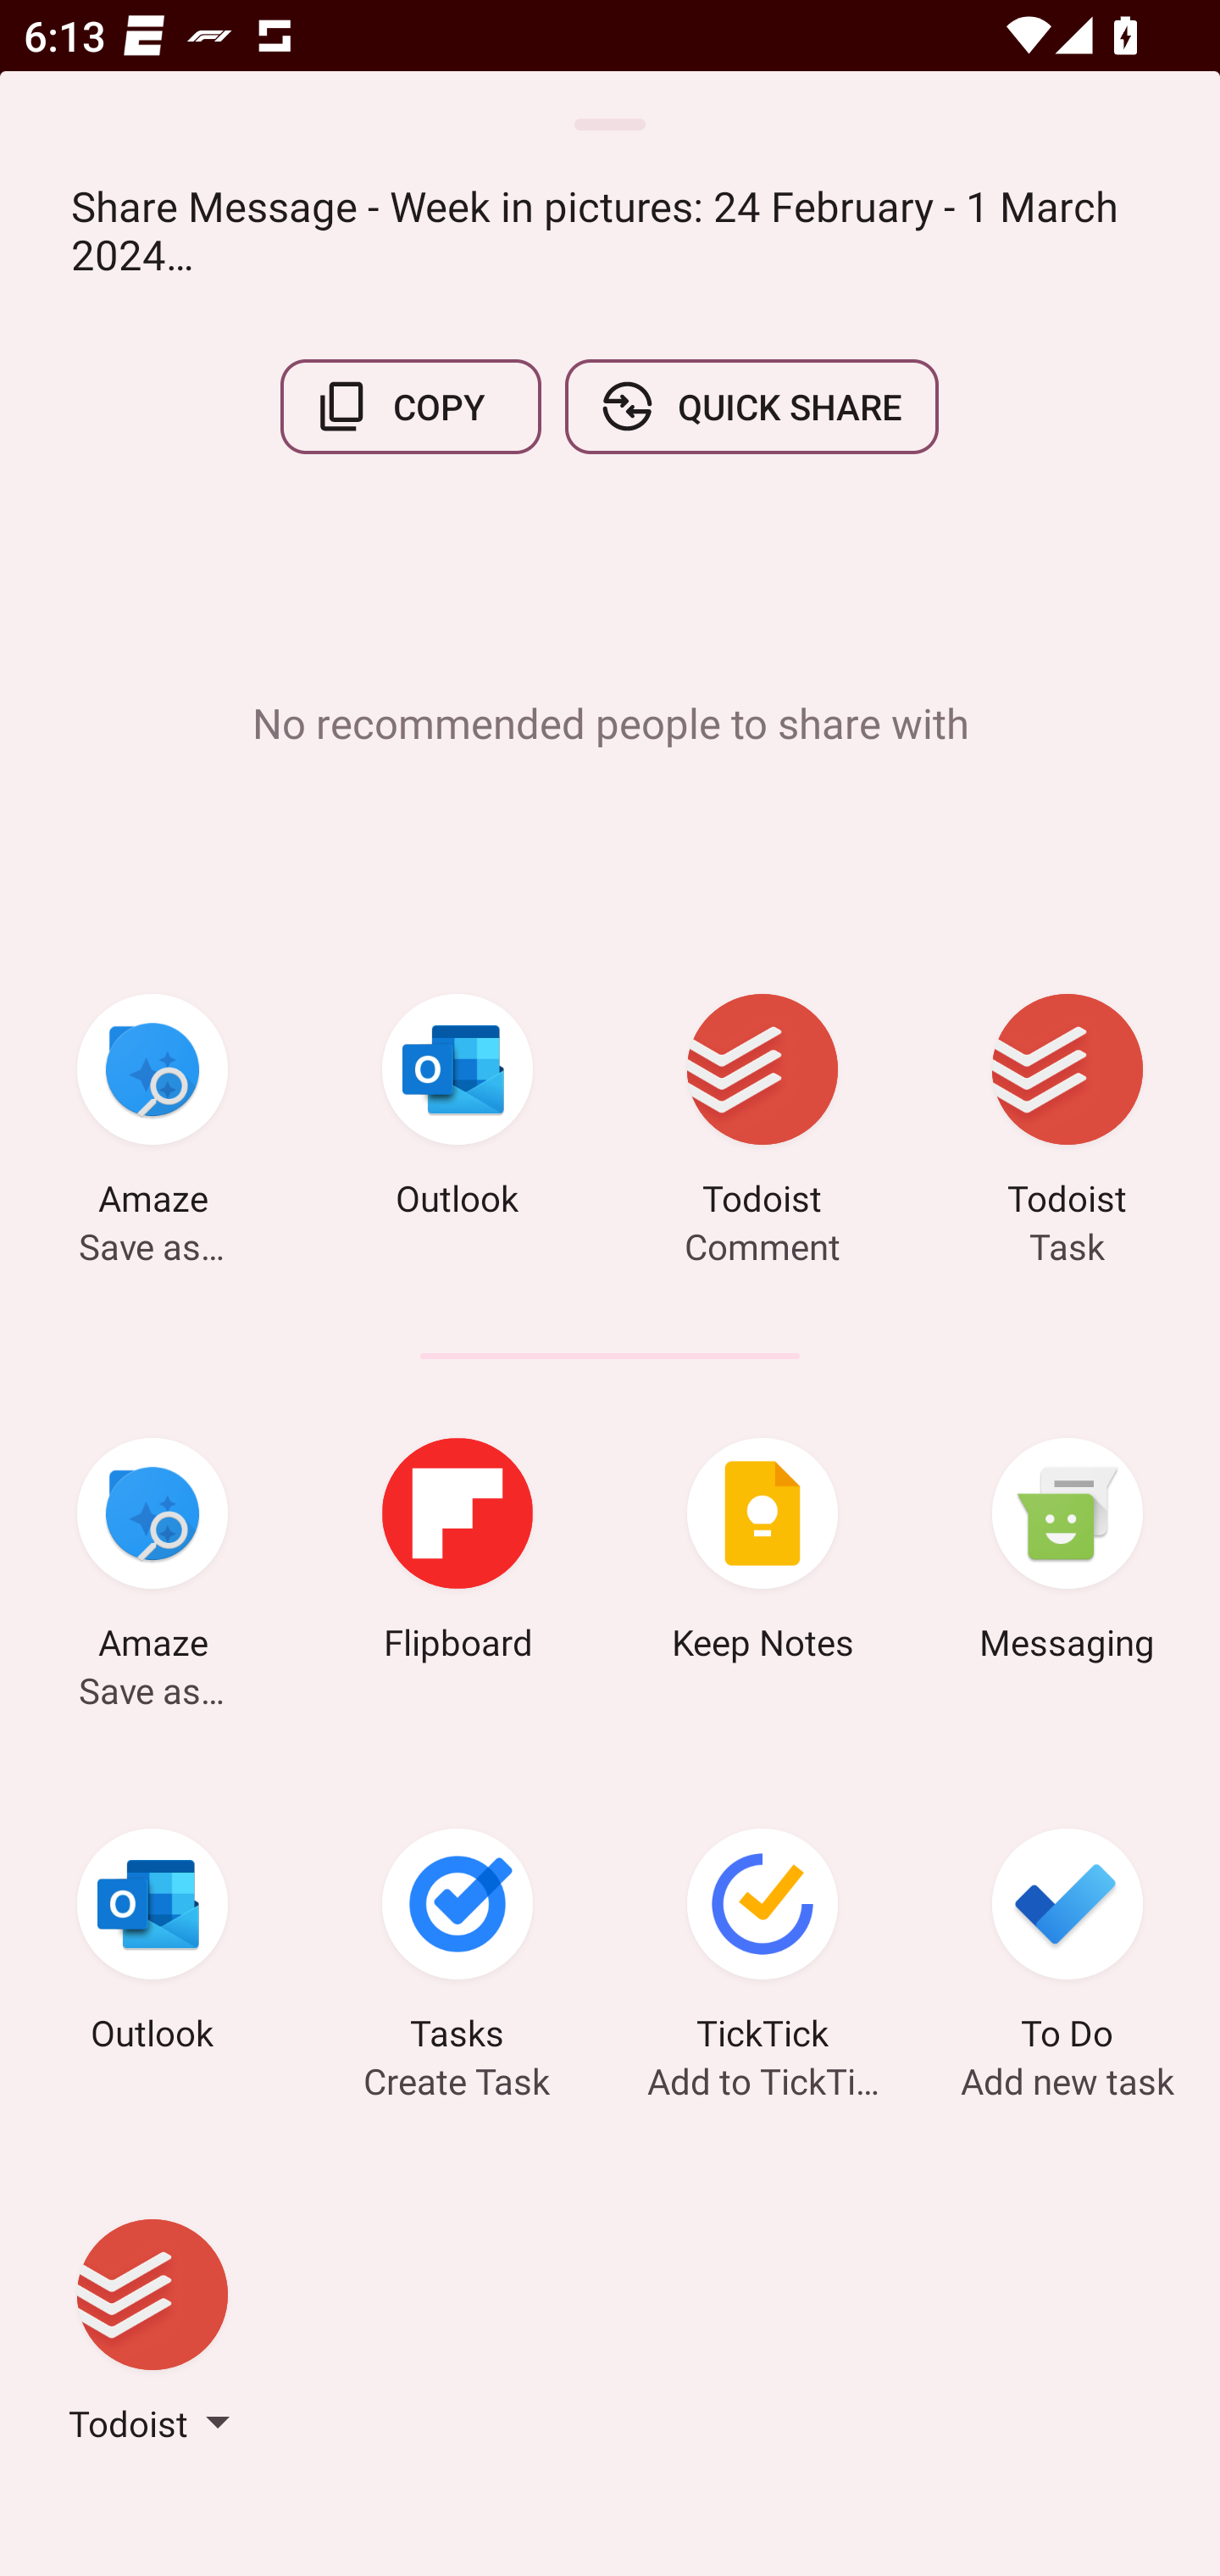 The height and width of the screenshot is (2576, 1220). Describe the element at coordinates (152, 1110) in the screenshot. I see `Amaze Save as…` at that location.